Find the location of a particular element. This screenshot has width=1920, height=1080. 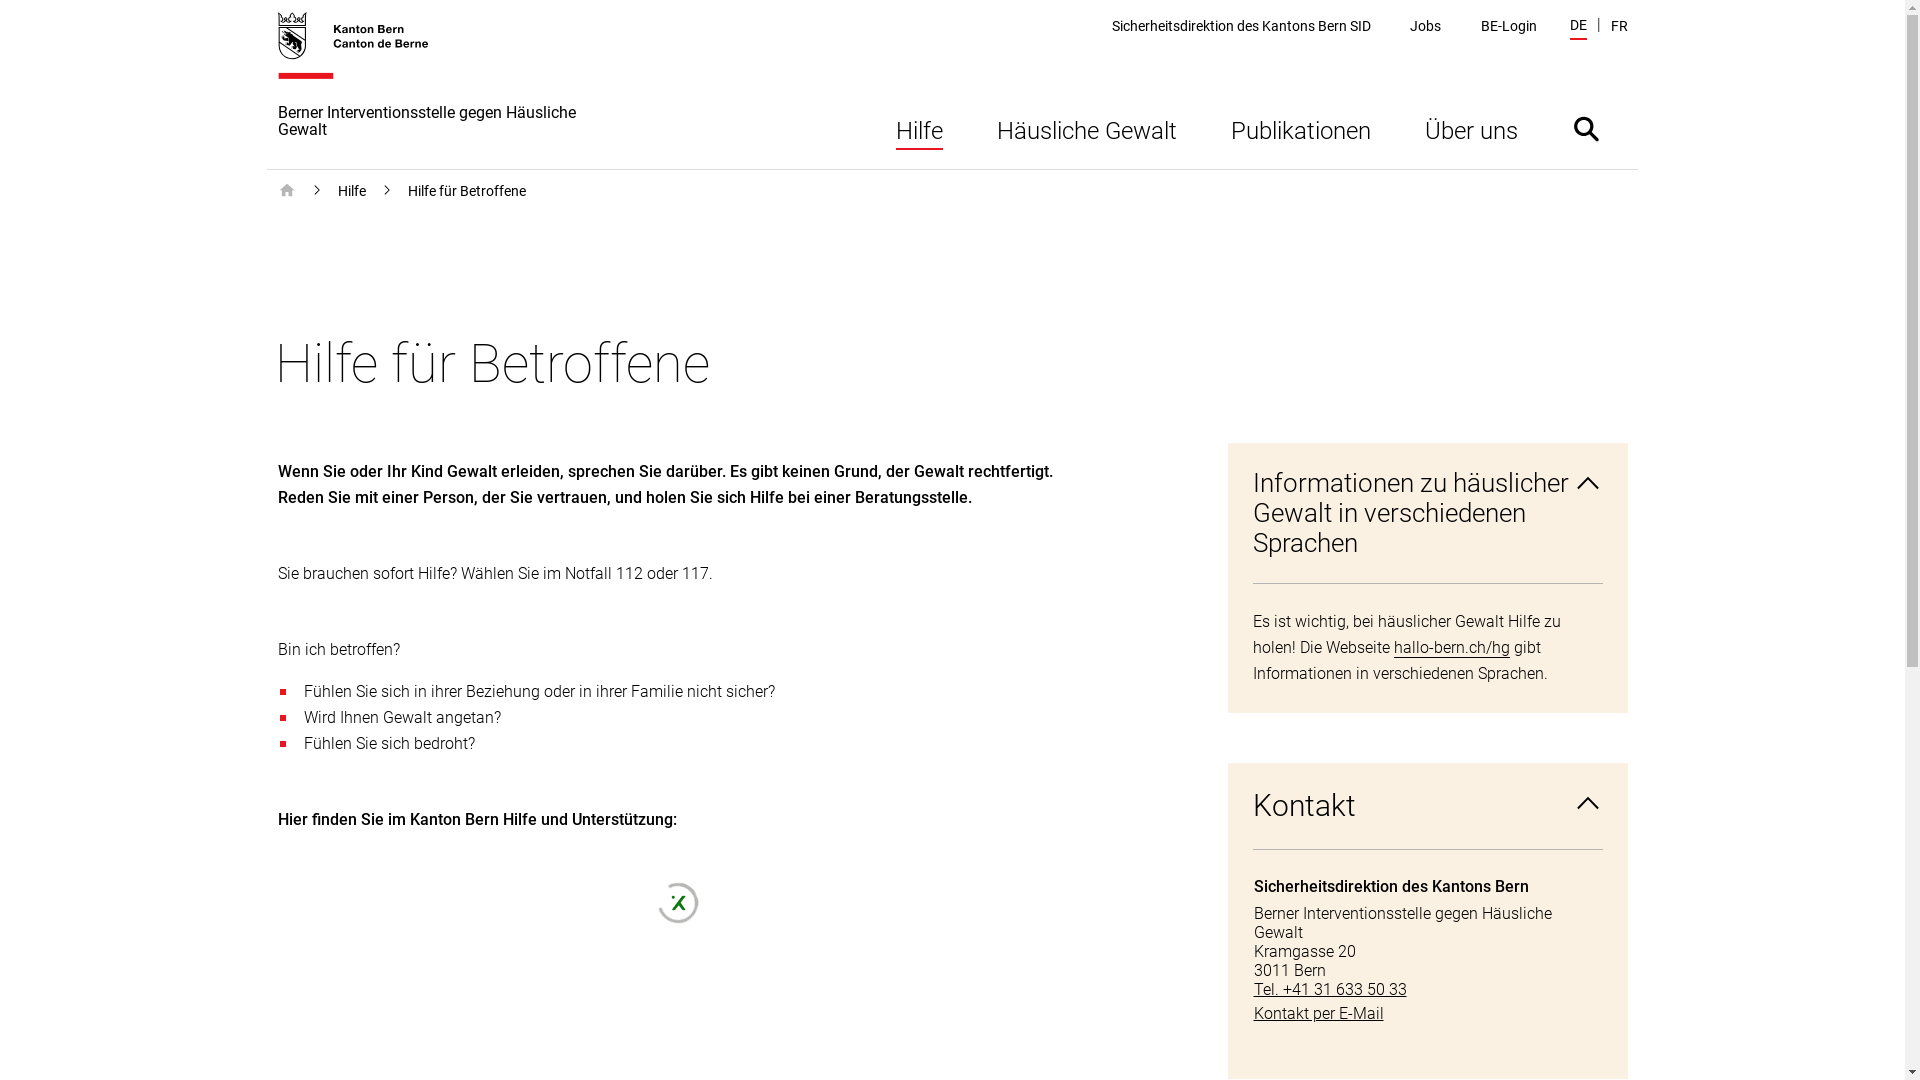

Hilfe is located at coordinates (918, 128).